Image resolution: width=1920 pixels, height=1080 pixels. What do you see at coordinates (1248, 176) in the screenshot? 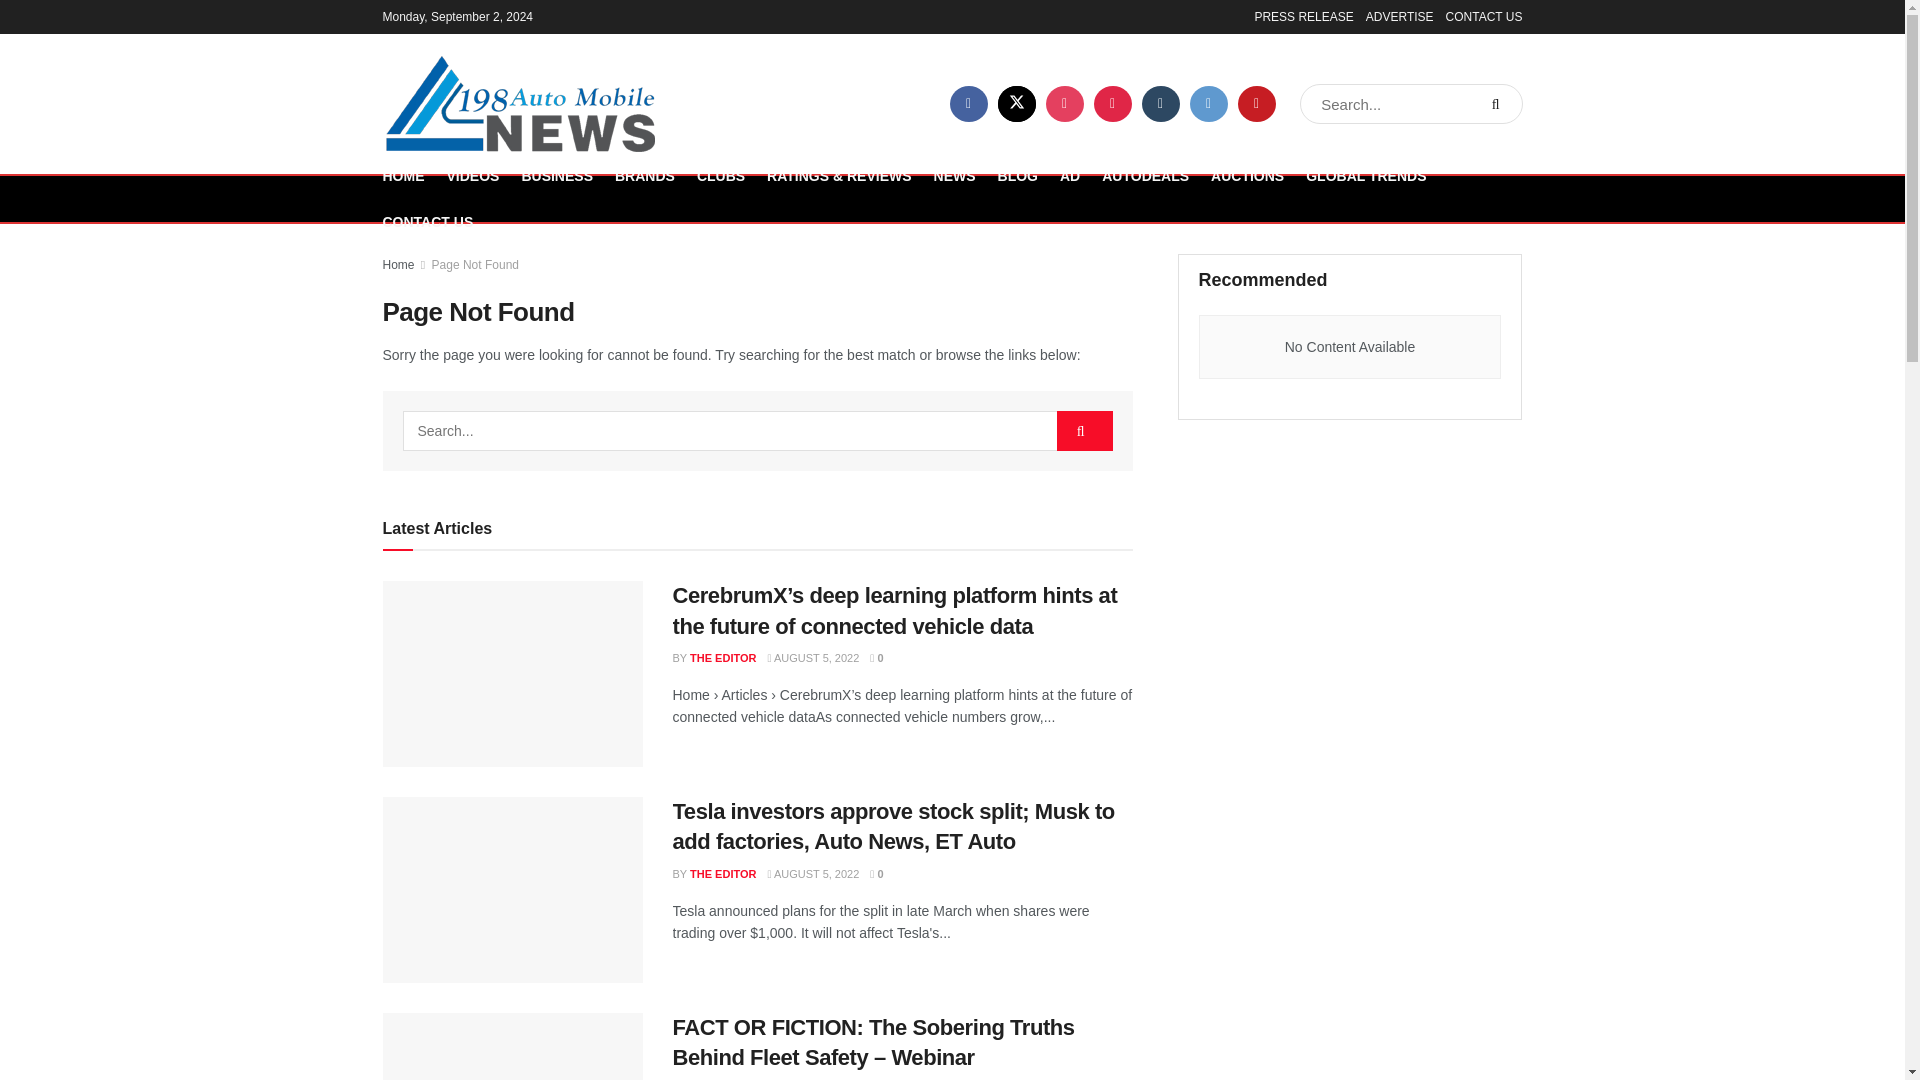
I see `AUCTIONS` at bounding box center [1248, 176].